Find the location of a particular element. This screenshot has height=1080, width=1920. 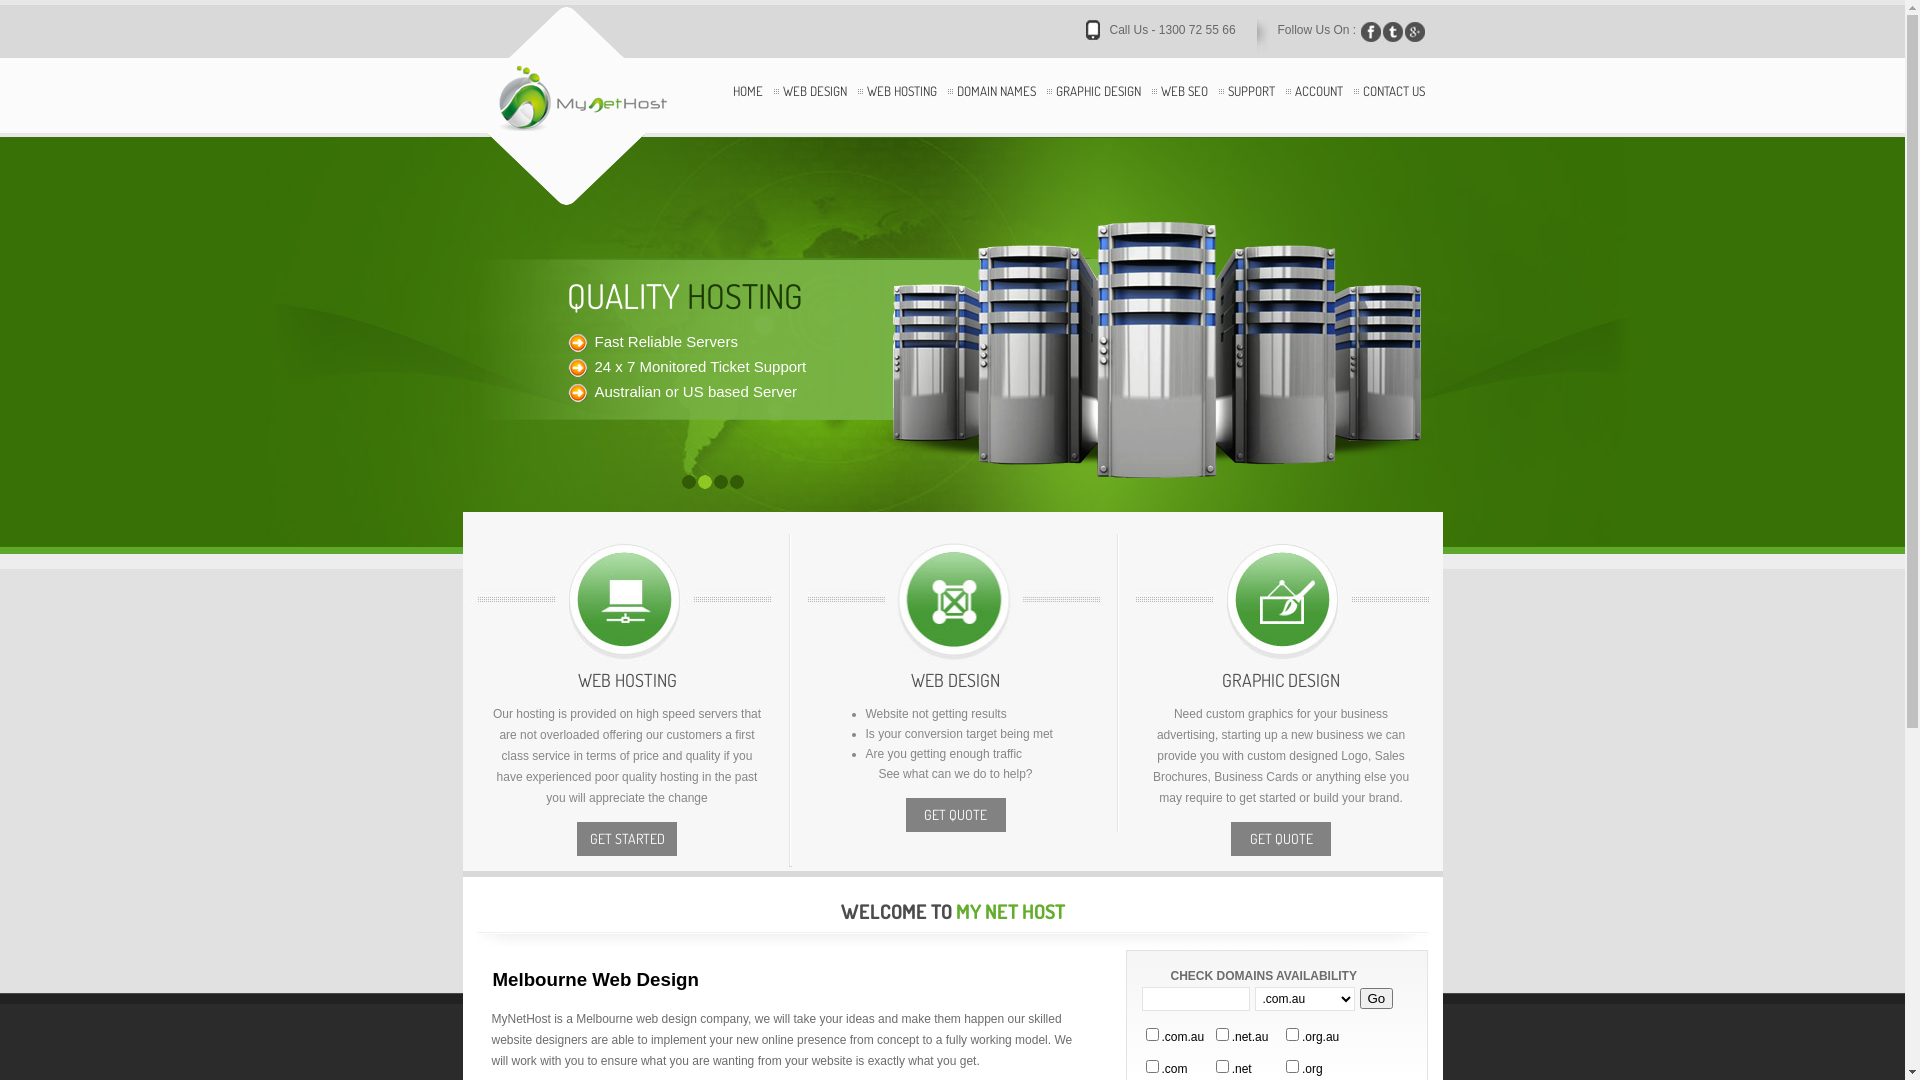

GET QUOTE is located at coordinates (956, 815).